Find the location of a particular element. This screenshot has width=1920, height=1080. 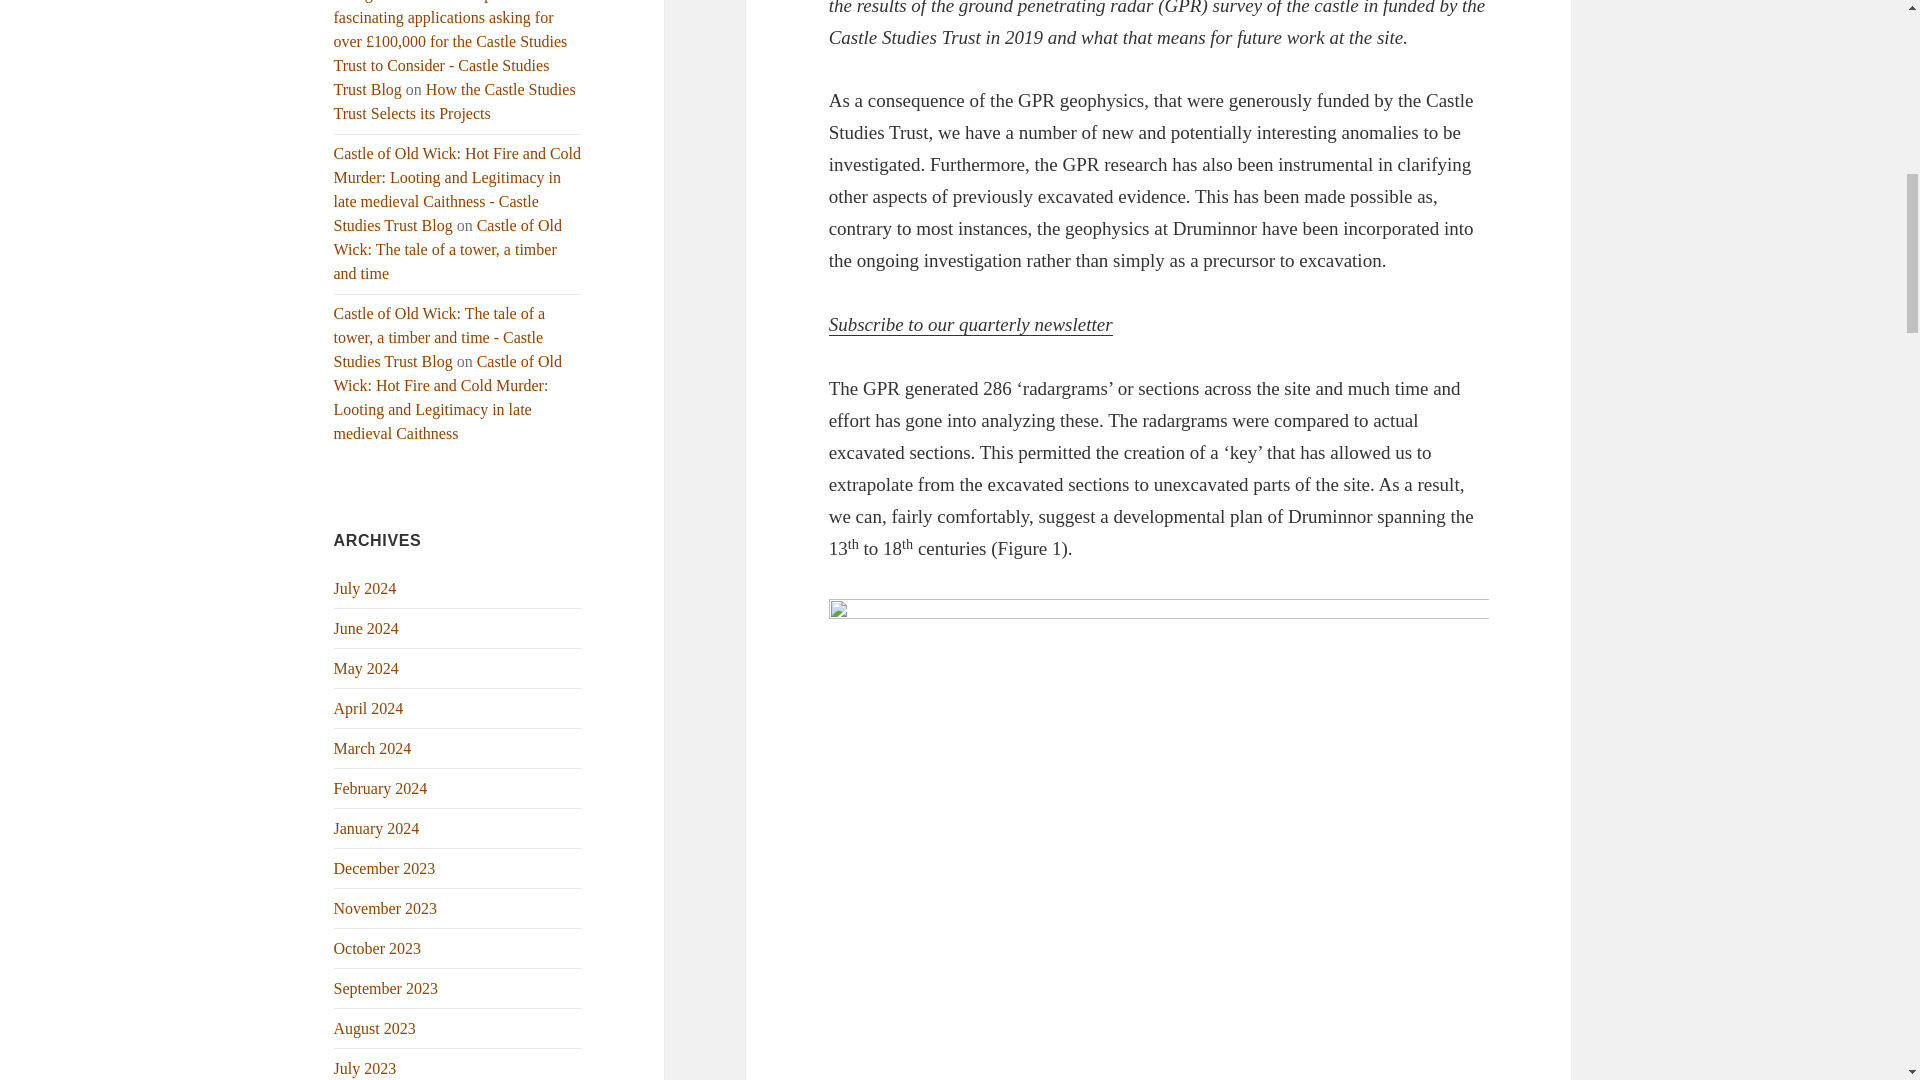

April 2024 is located at coordinates (368, 708).